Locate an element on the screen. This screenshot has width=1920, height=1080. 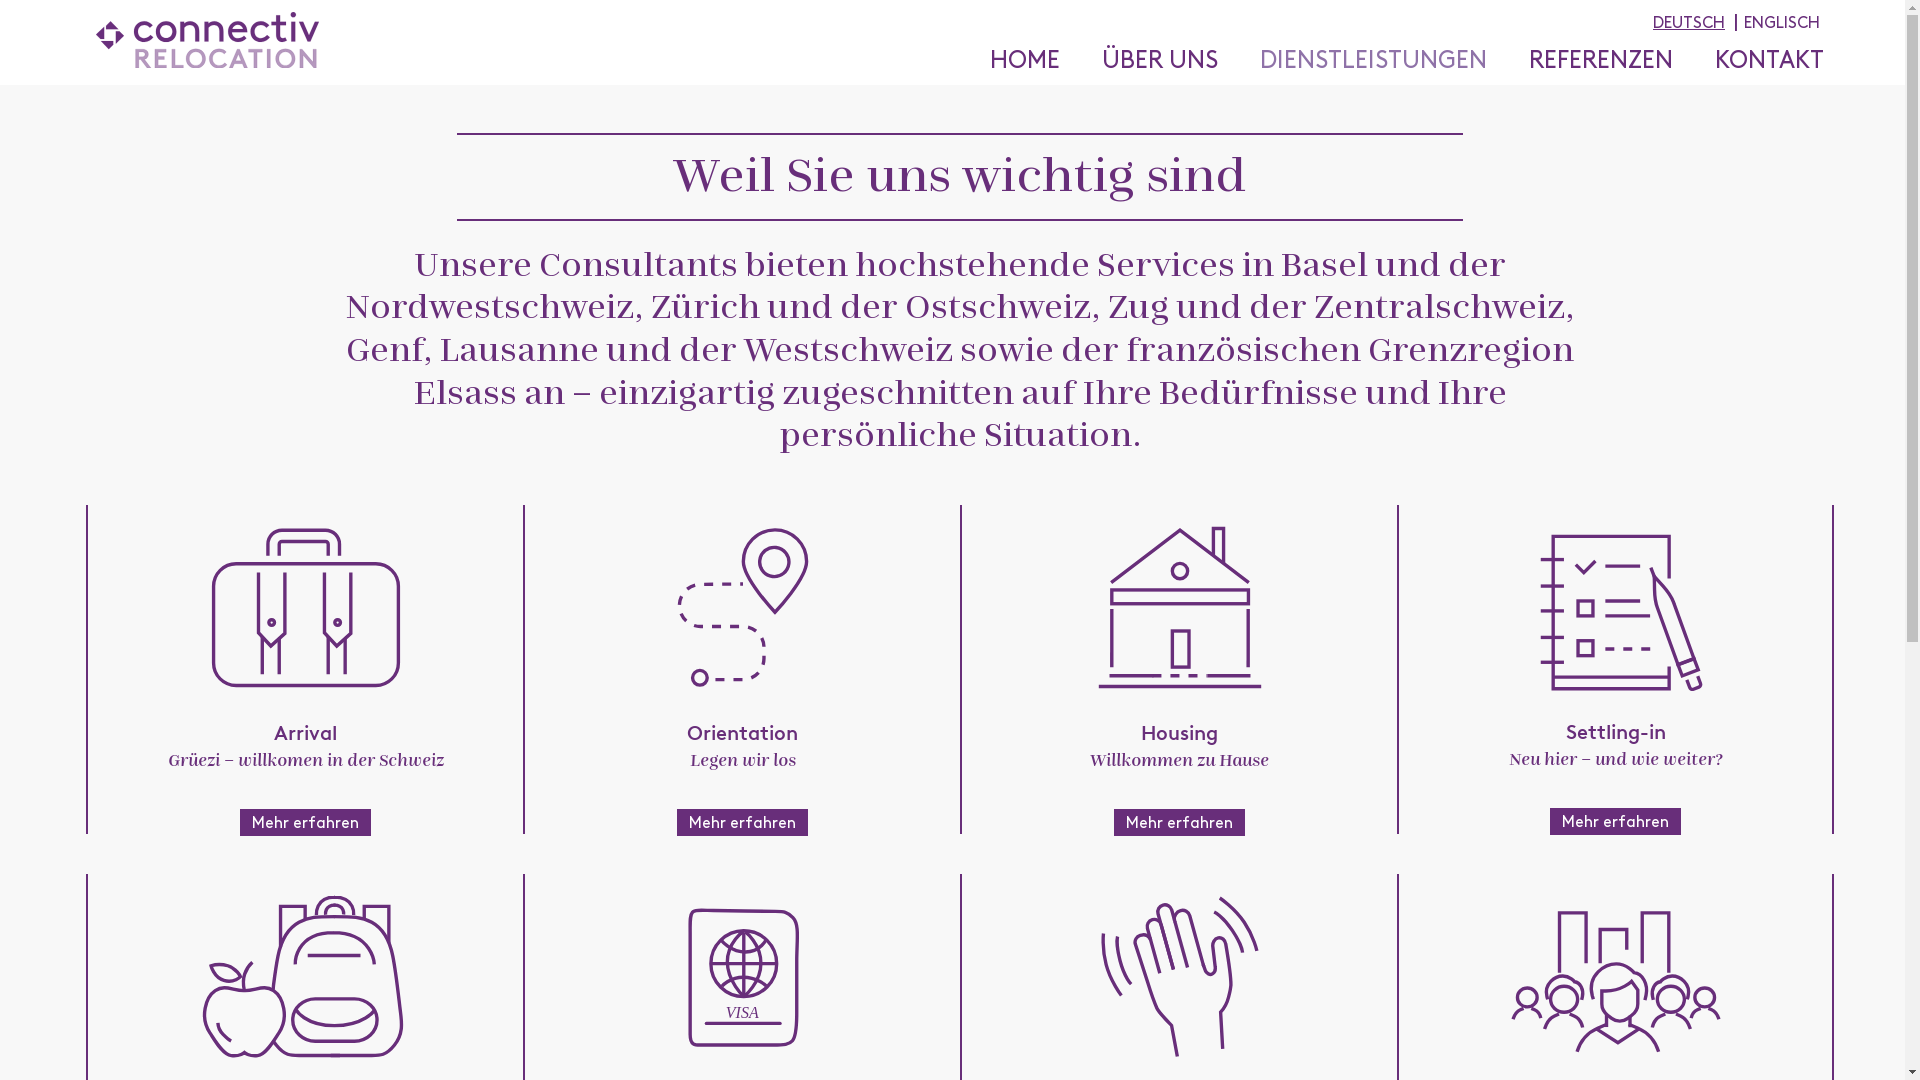
KONTAKT is located at coordinates (1770, 60).